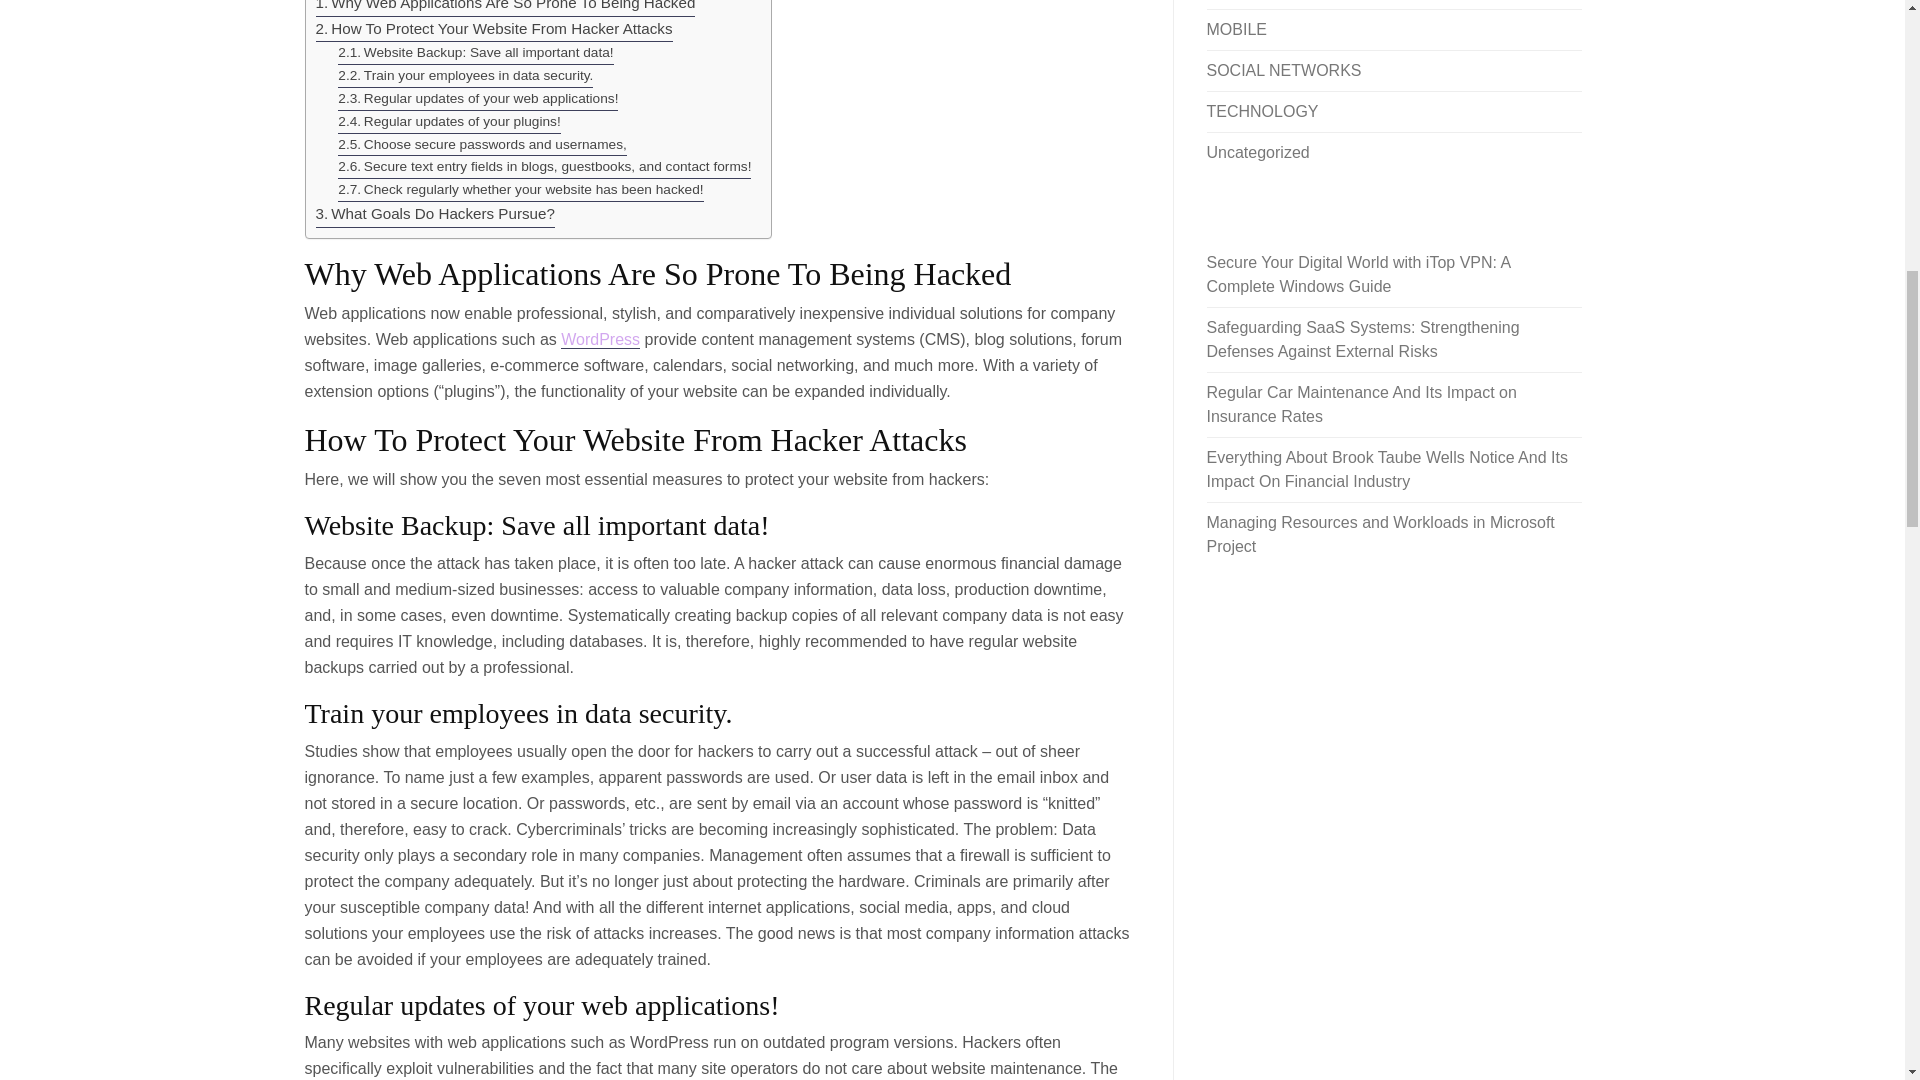 The height and width of the screenshot is (1080, 1920). What do you see at coordinates (600, 339) in the screenshot?
I see `WordPress` at bounding box center [600, 339].